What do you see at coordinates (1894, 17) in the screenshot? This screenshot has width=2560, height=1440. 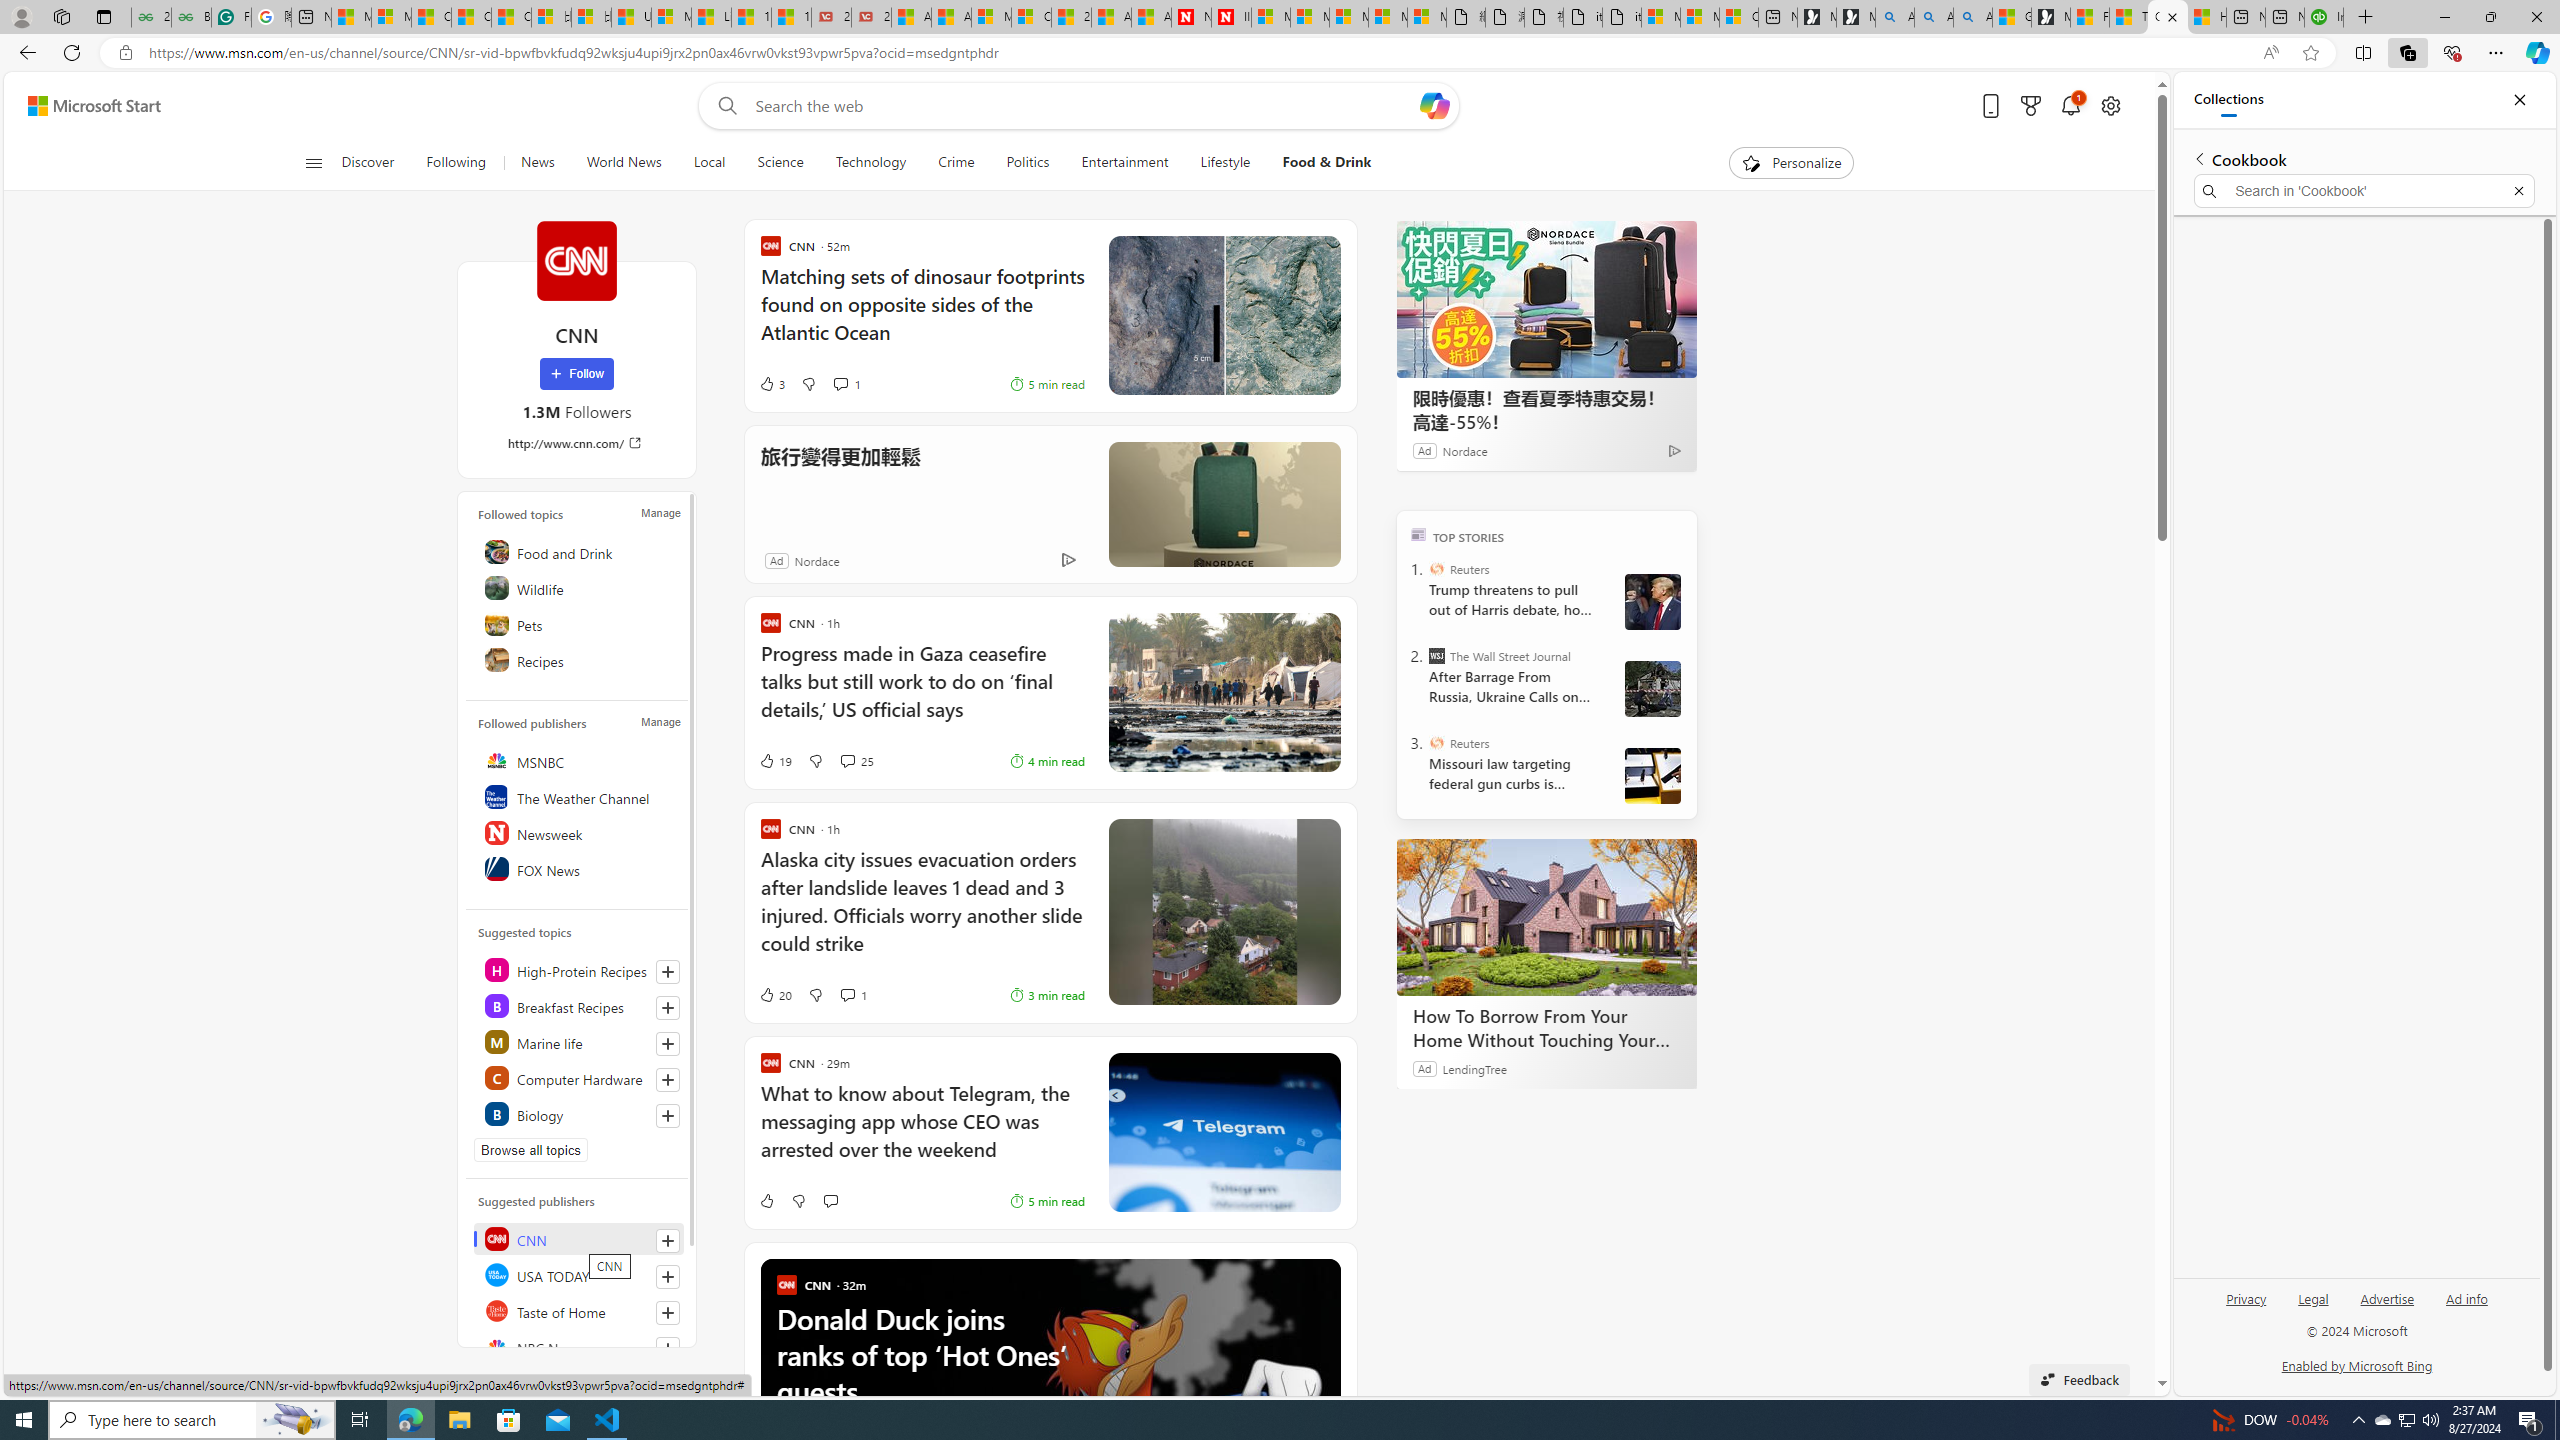 I see `Alabama high school quarterback dies - Search` at bounding box center [1894, 17].